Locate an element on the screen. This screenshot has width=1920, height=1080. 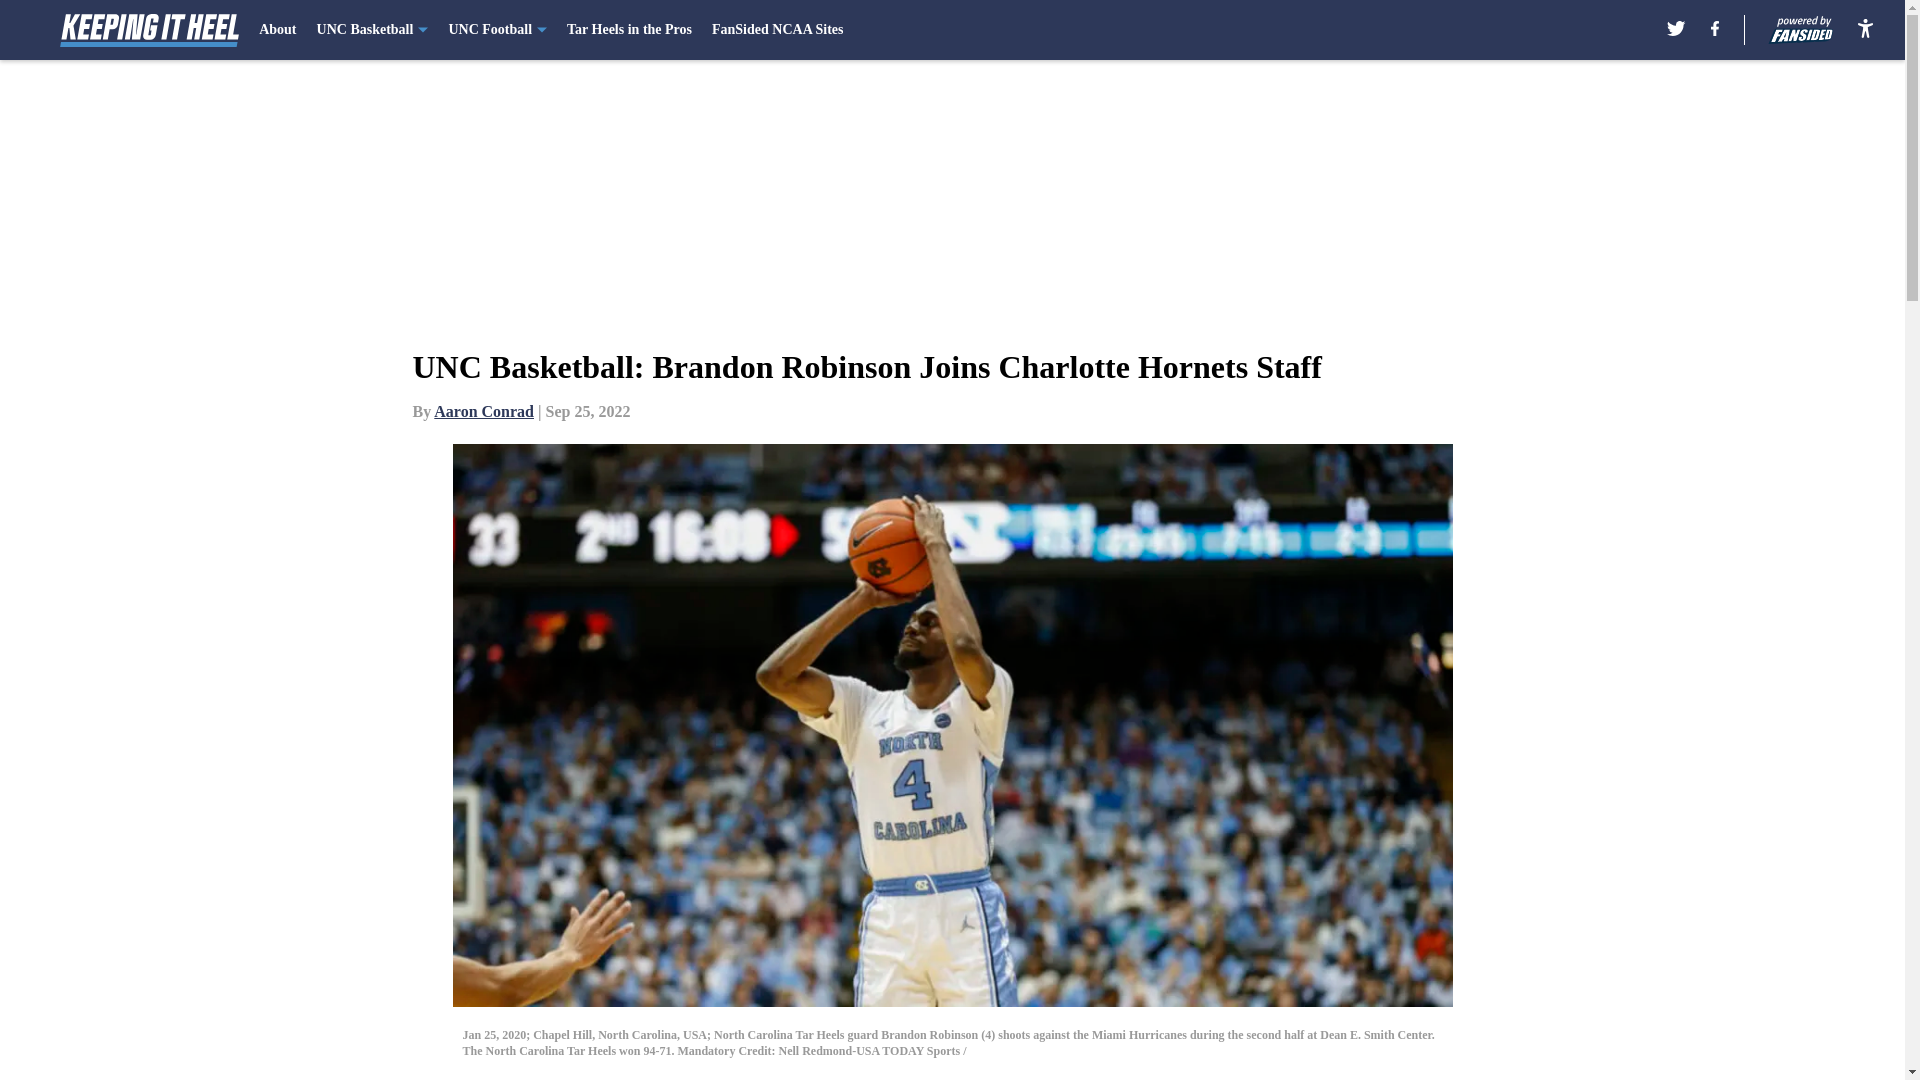
About is located at coordinates (277, 30).